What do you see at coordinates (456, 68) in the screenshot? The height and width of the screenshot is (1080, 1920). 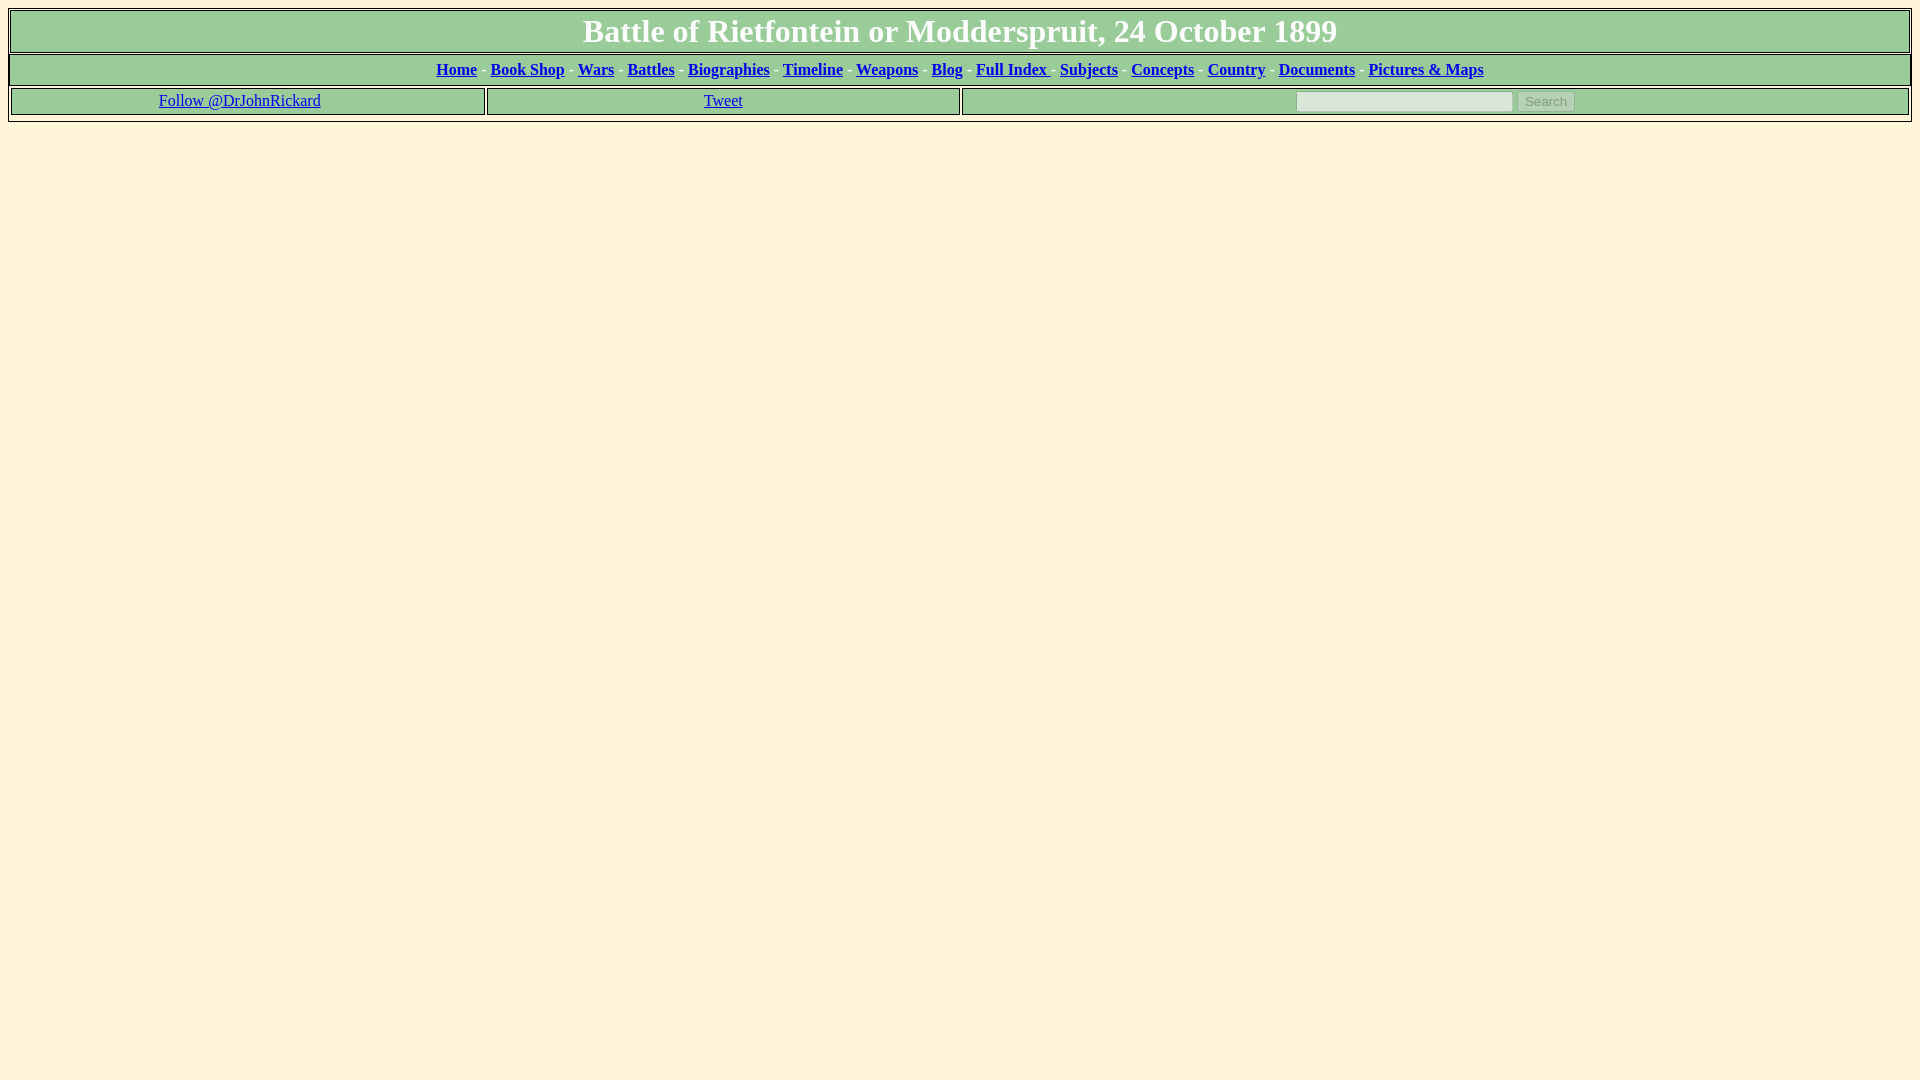 I see `Return to Home Page` at bounding box center [456, 68].